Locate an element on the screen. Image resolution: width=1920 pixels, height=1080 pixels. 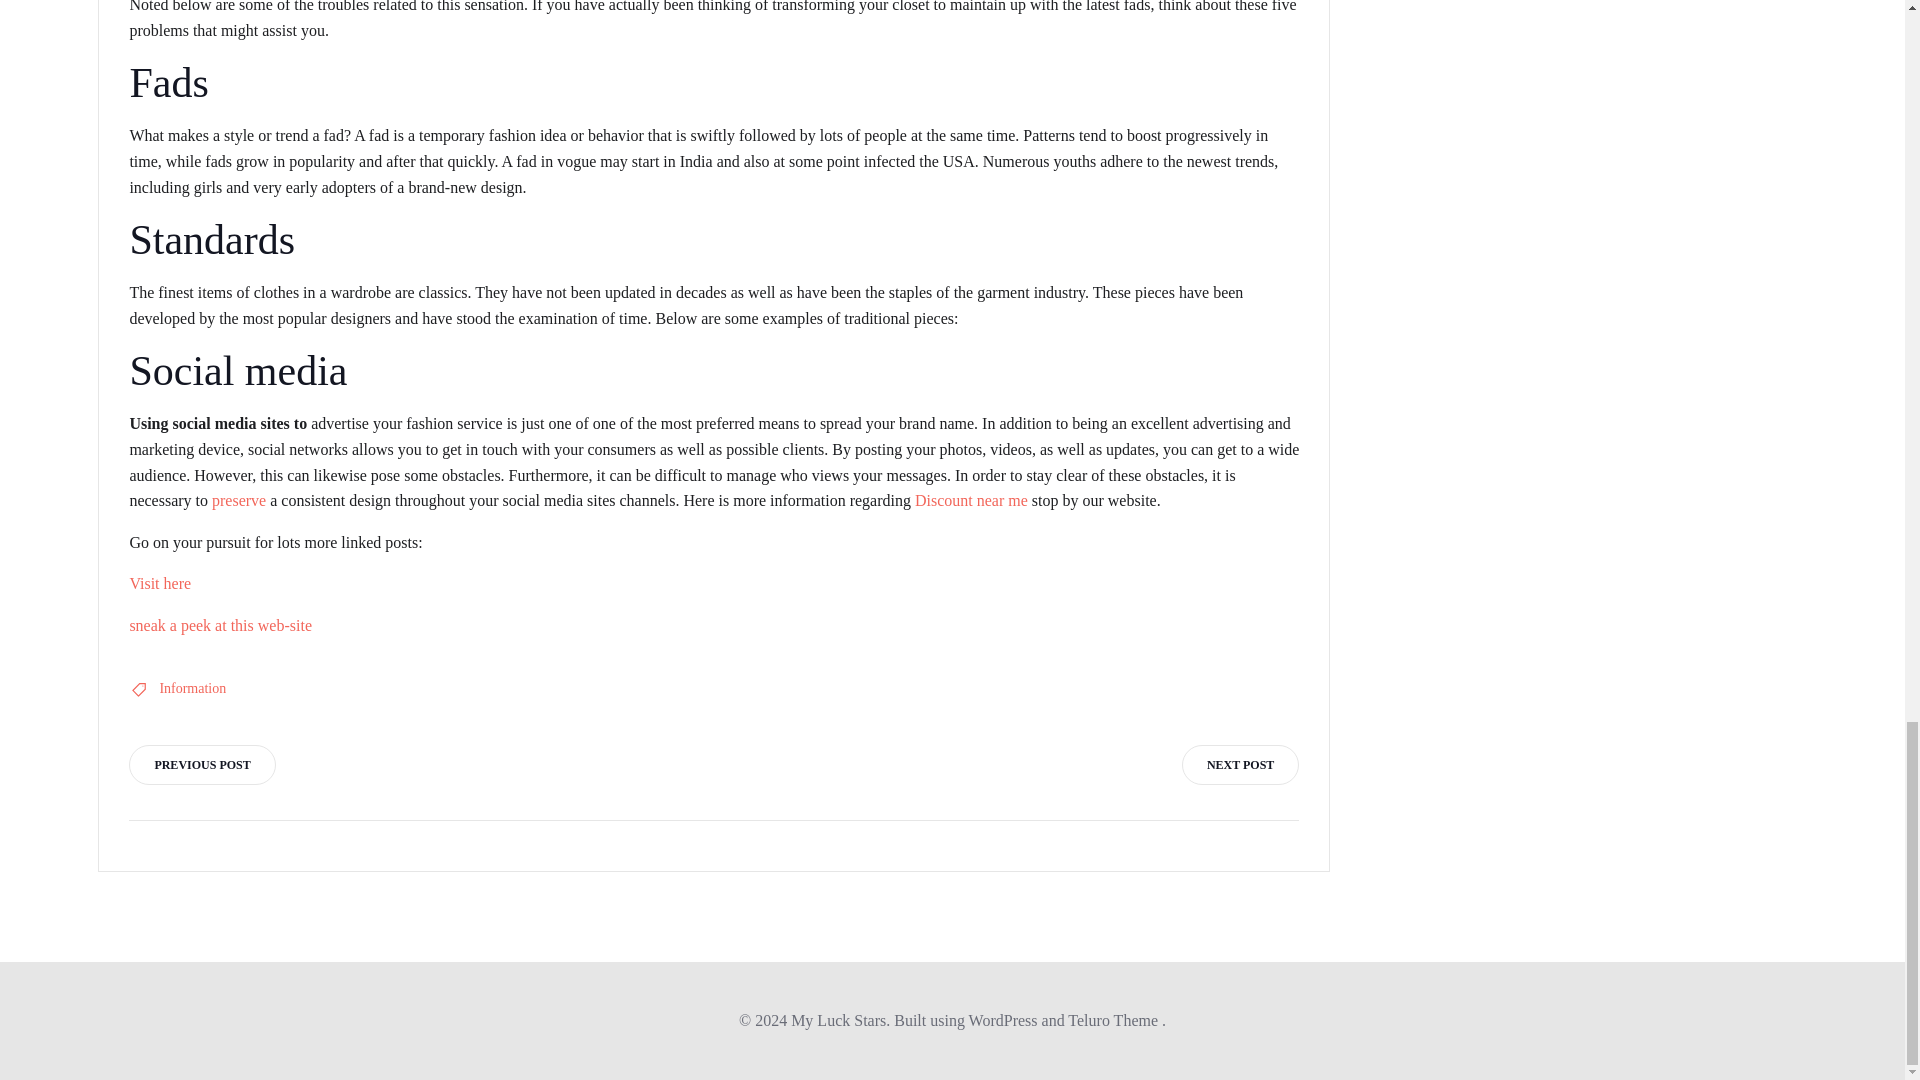
PREVIOUS POST is located at coordinates (201, 765).